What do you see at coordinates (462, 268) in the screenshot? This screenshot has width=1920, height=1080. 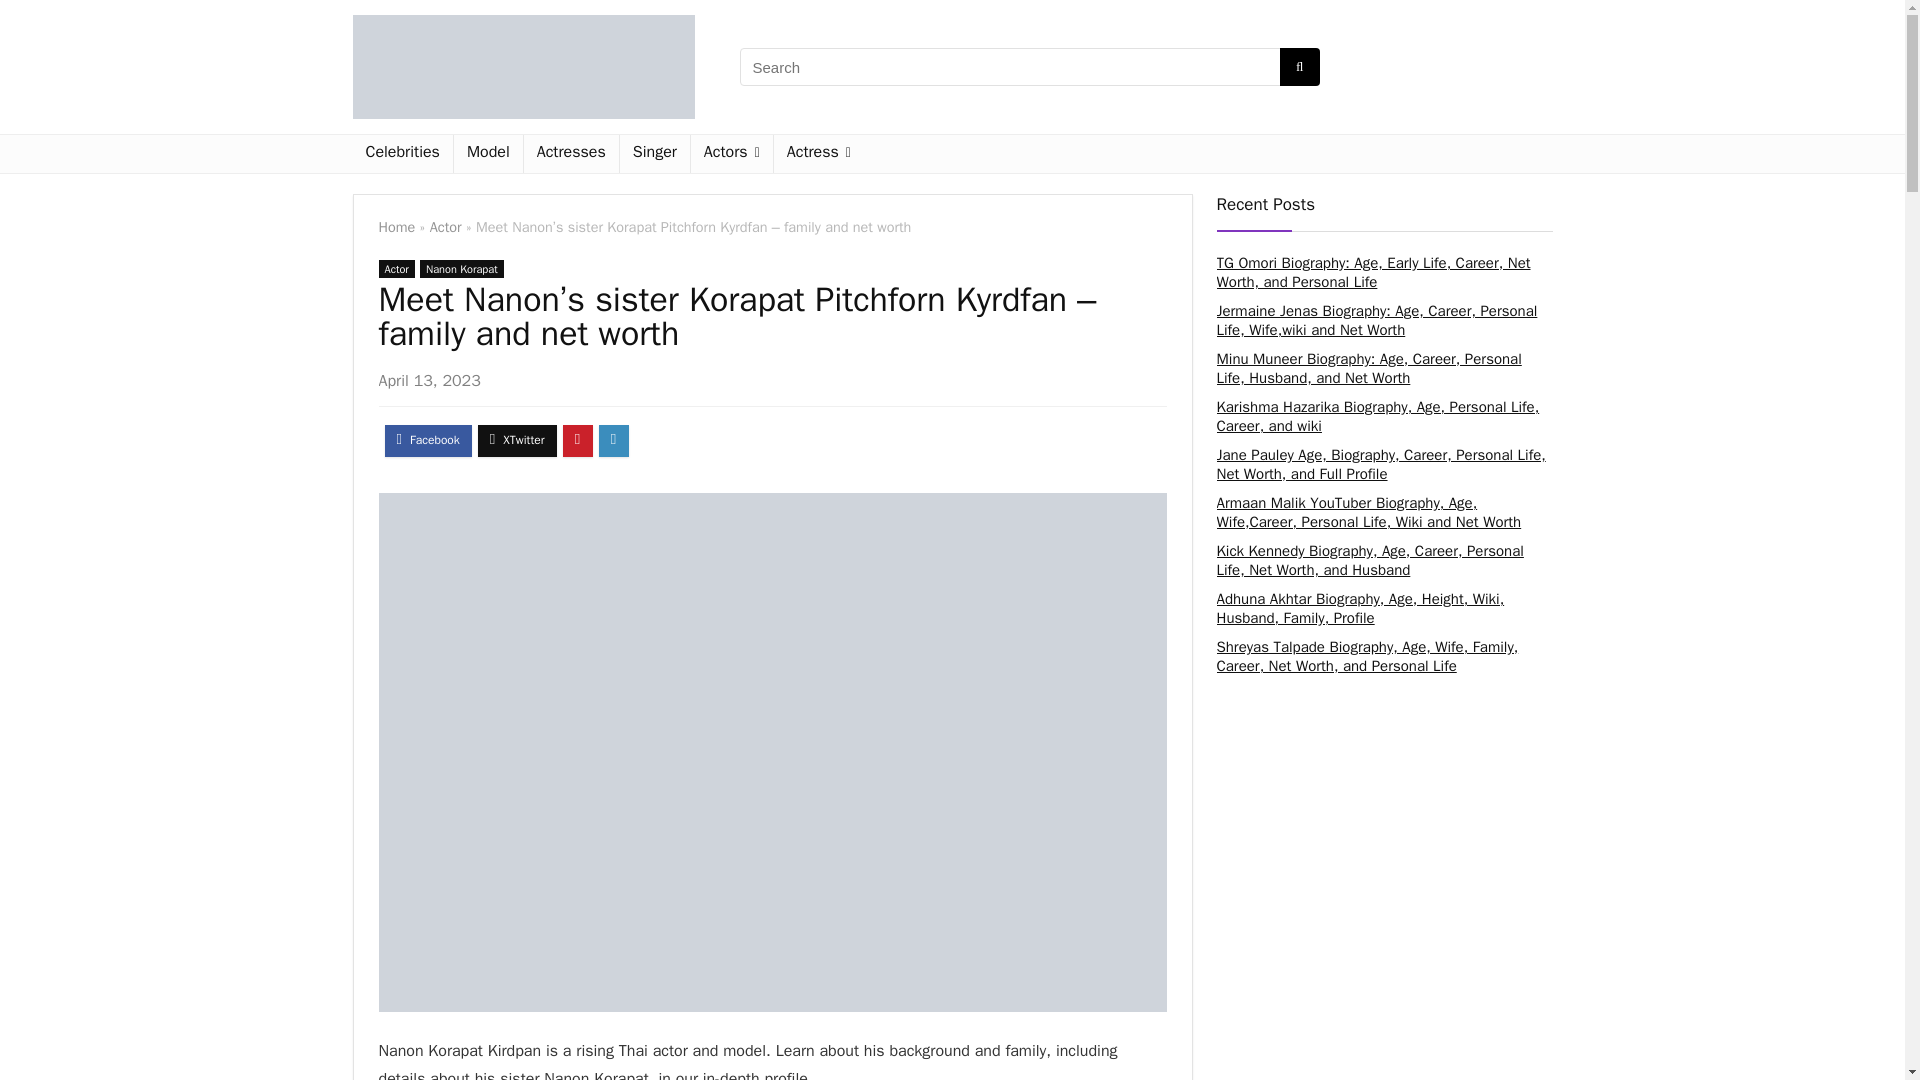 I see `Nanon Korapat` at bounding box center [462, 268].